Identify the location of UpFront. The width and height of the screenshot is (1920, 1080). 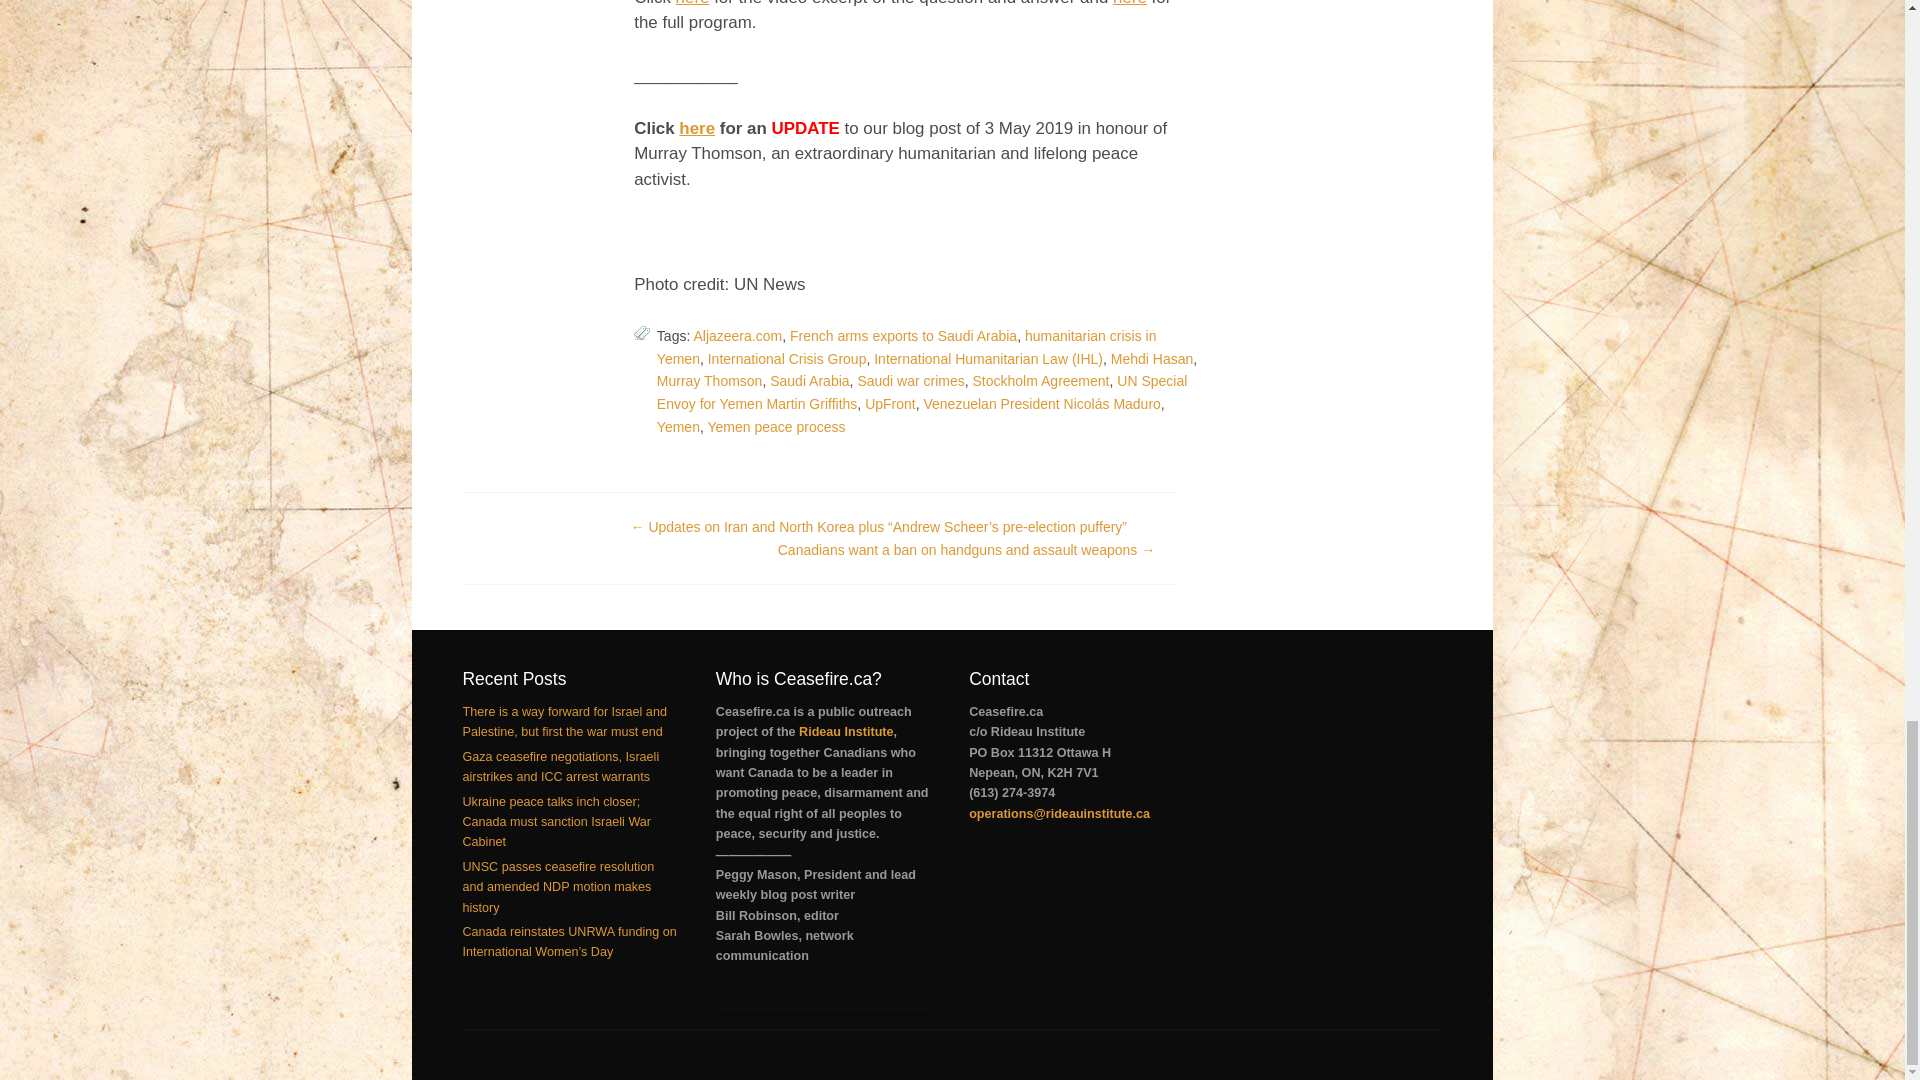
(890, 404).